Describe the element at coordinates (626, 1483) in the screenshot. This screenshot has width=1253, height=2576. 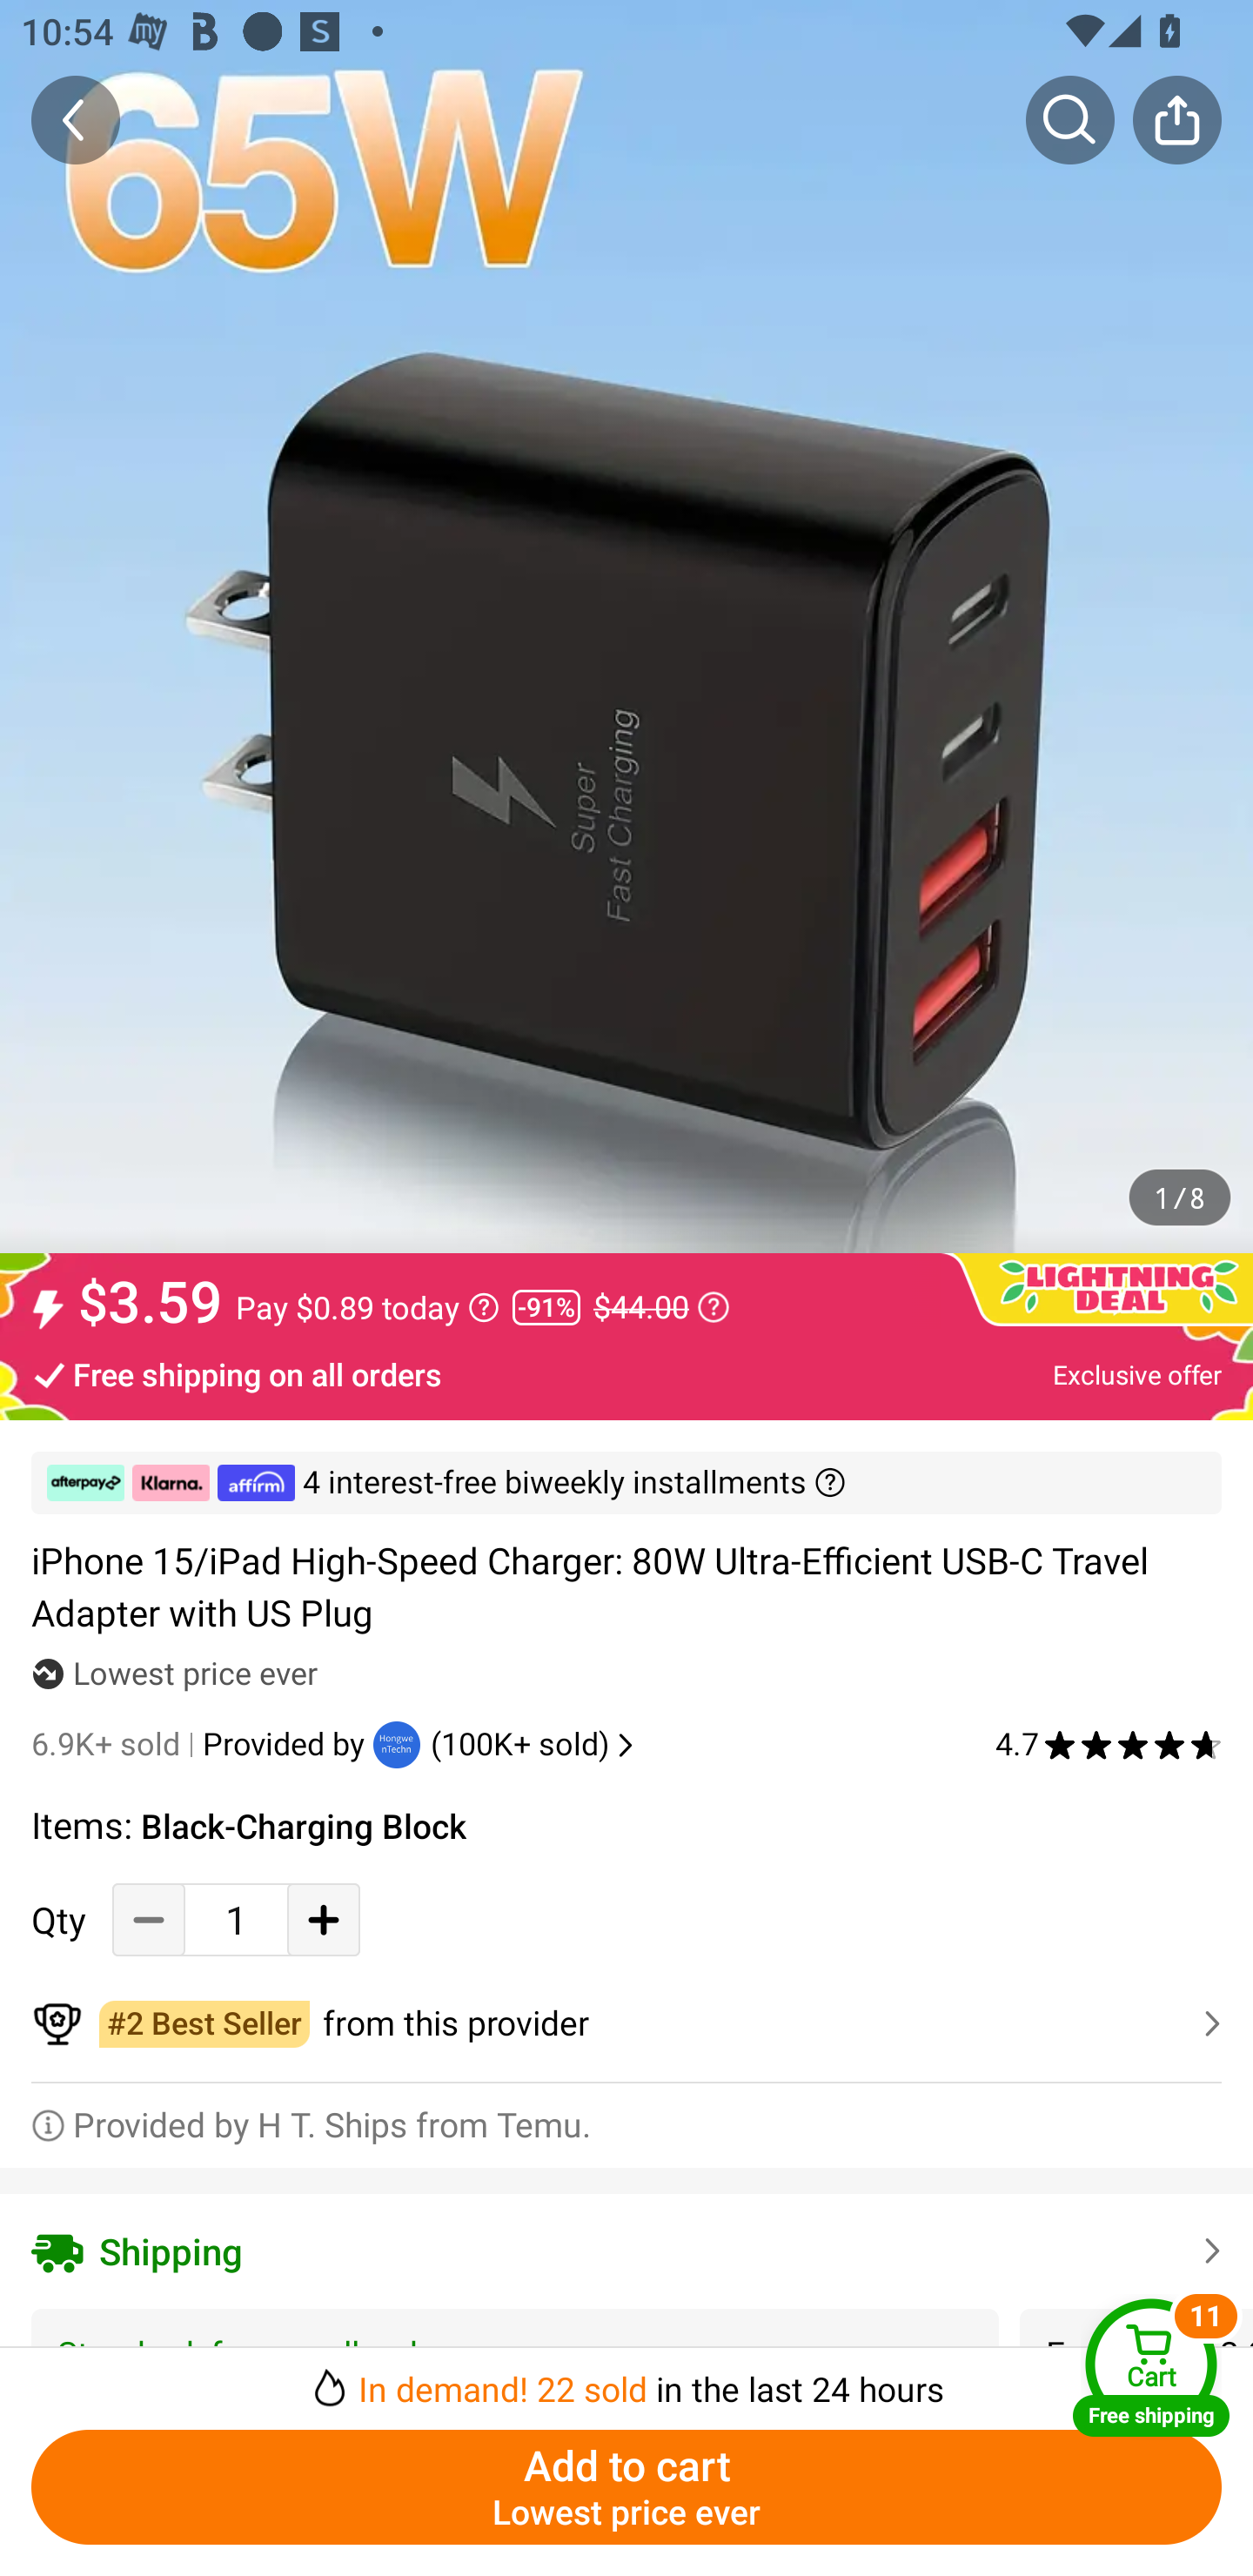
I see `￼ ￼ ￼ 4 interest-free biweekly installments ￼` at that location.